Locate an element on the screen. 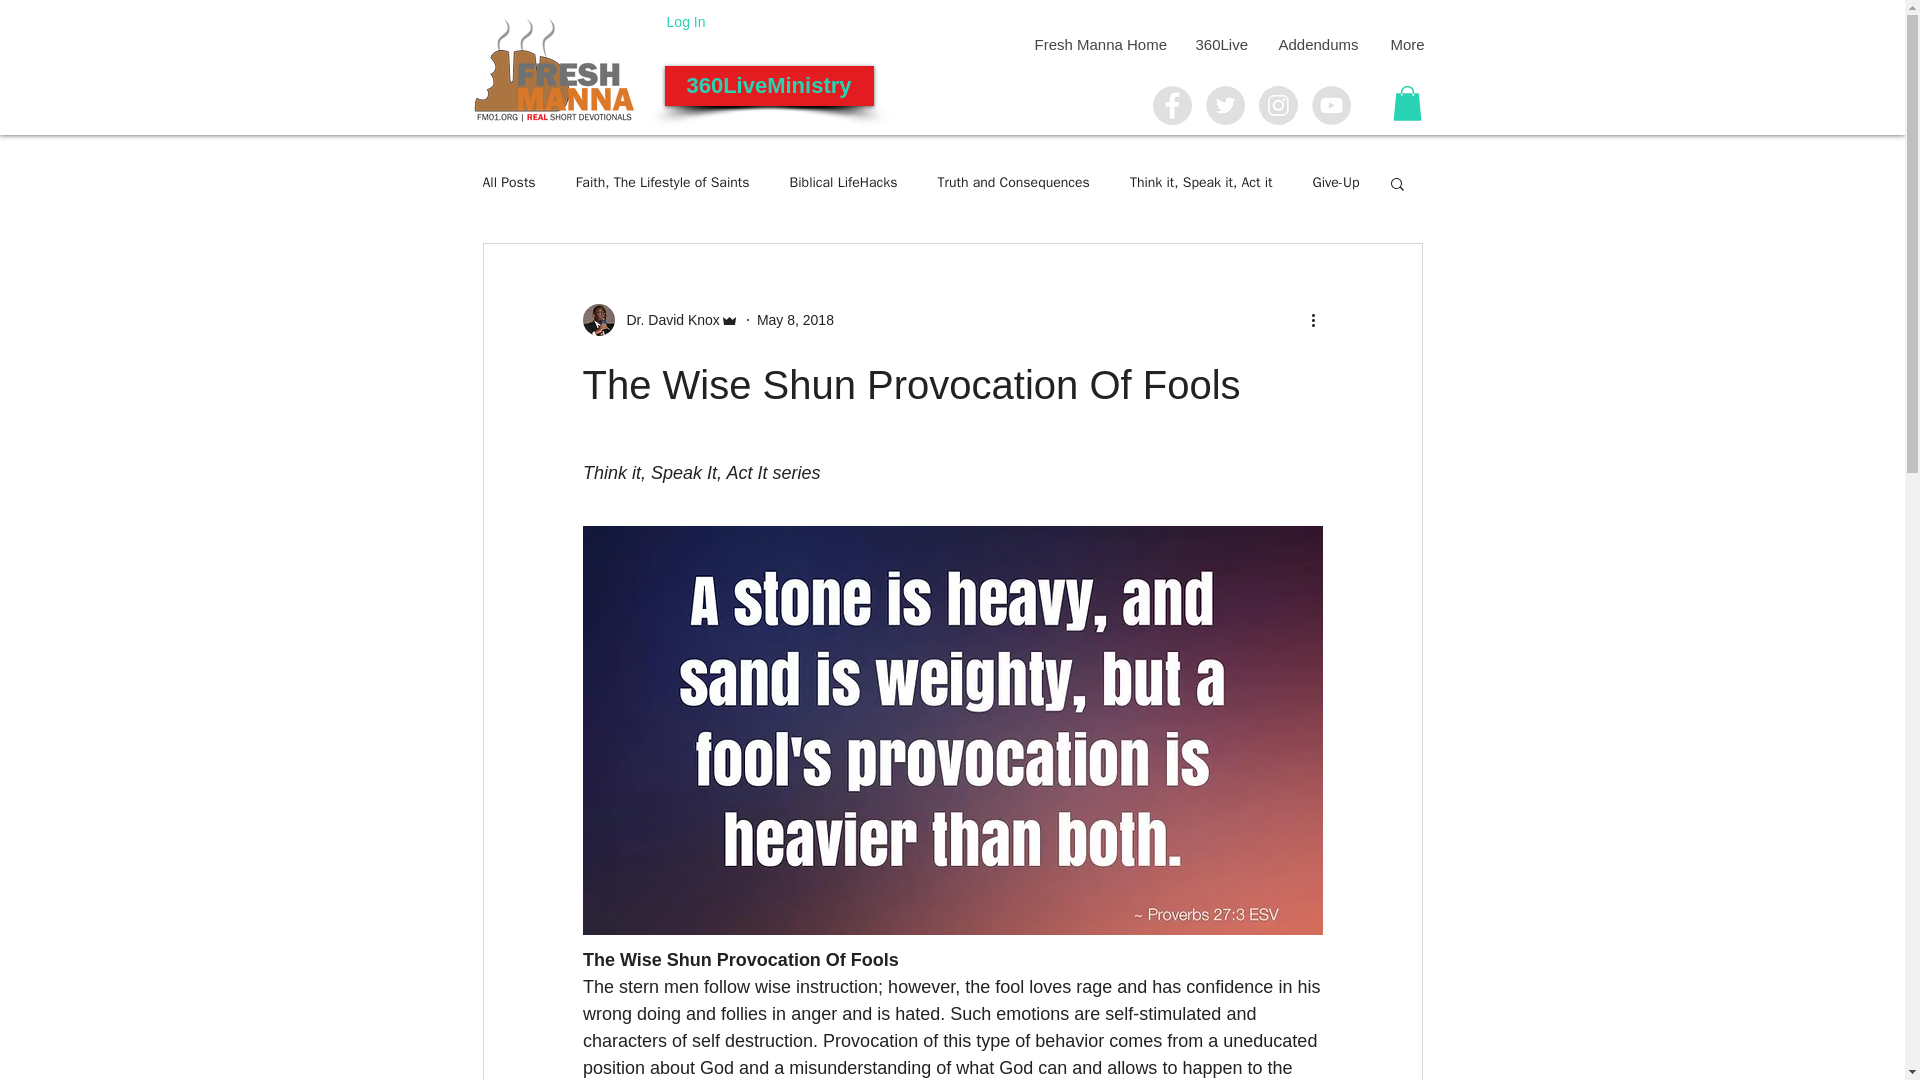 This screenshot has width=1920, height=1080. 360LiveMinistry is located at coordinates (768, 85).